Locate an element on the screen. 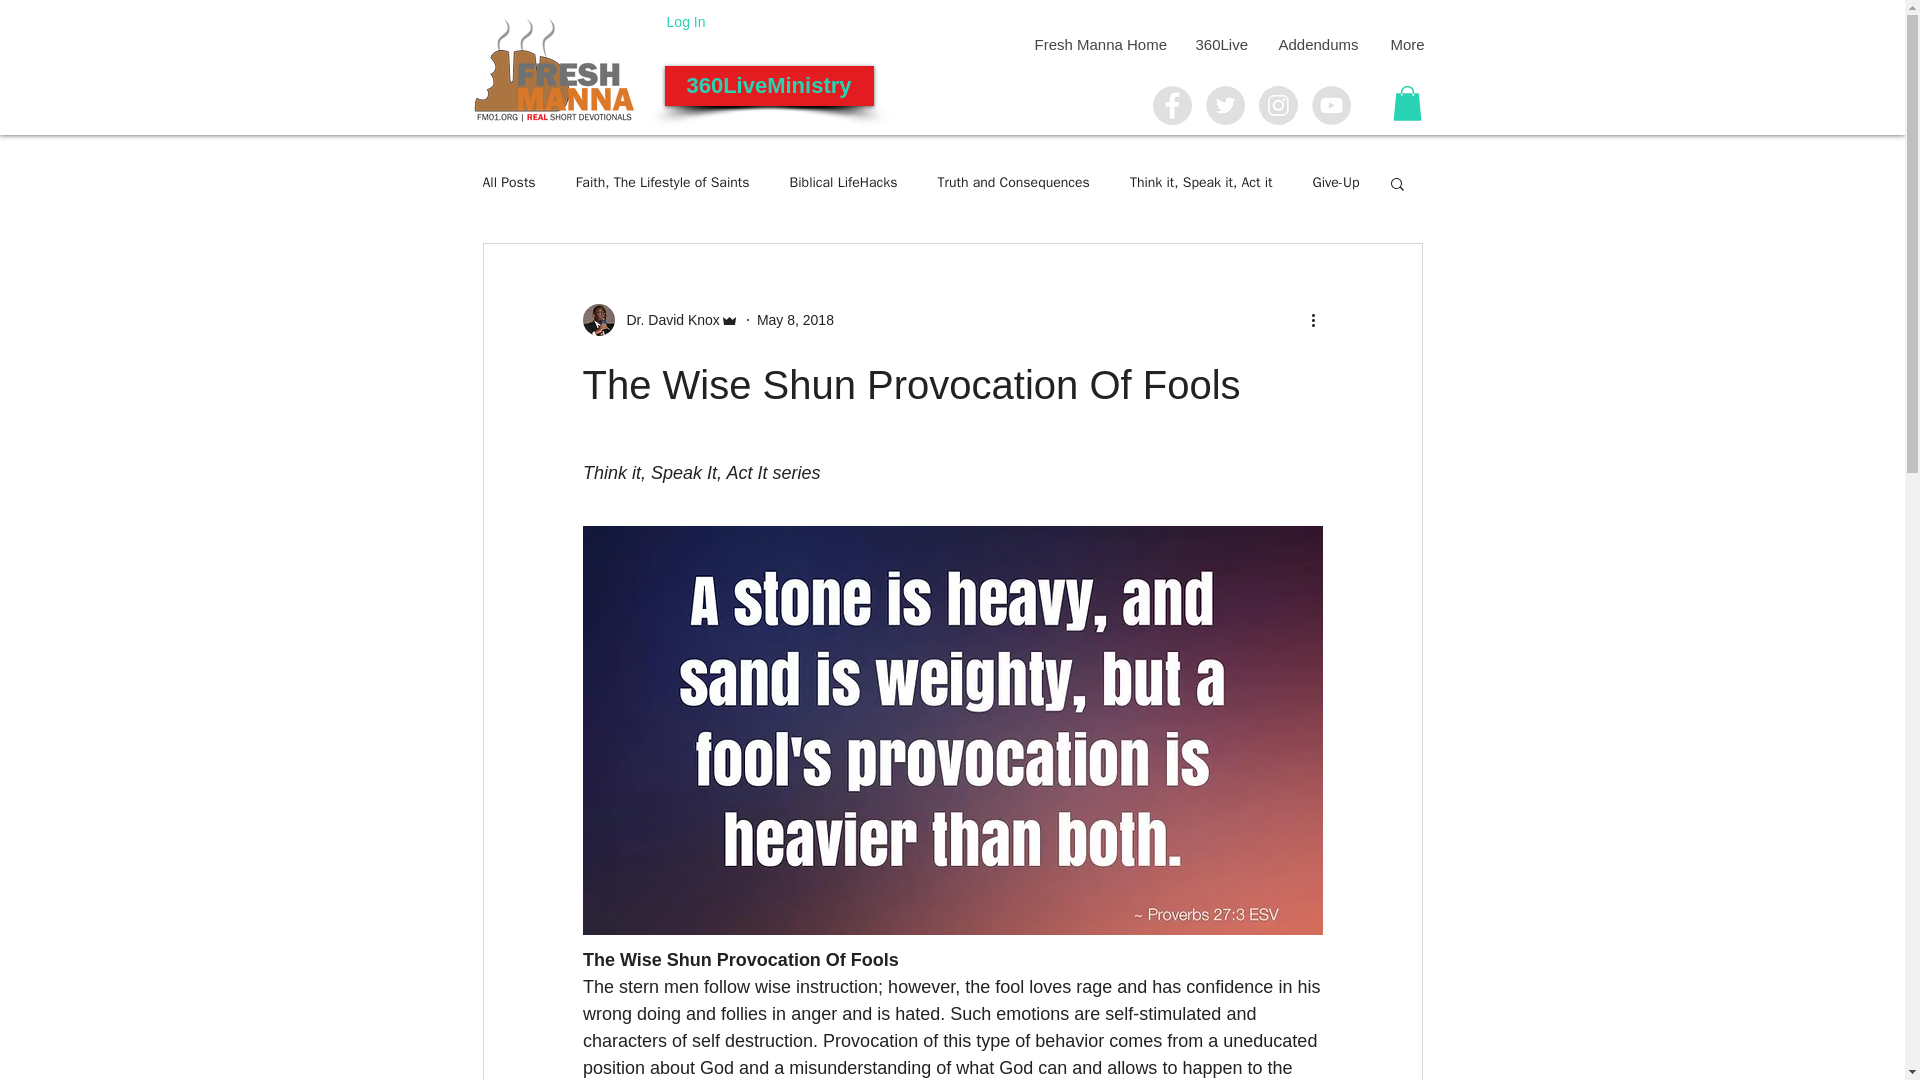 This screenshot has width=1920, height=1080. 360LiveMinistry is located at coordinates (768, 85).